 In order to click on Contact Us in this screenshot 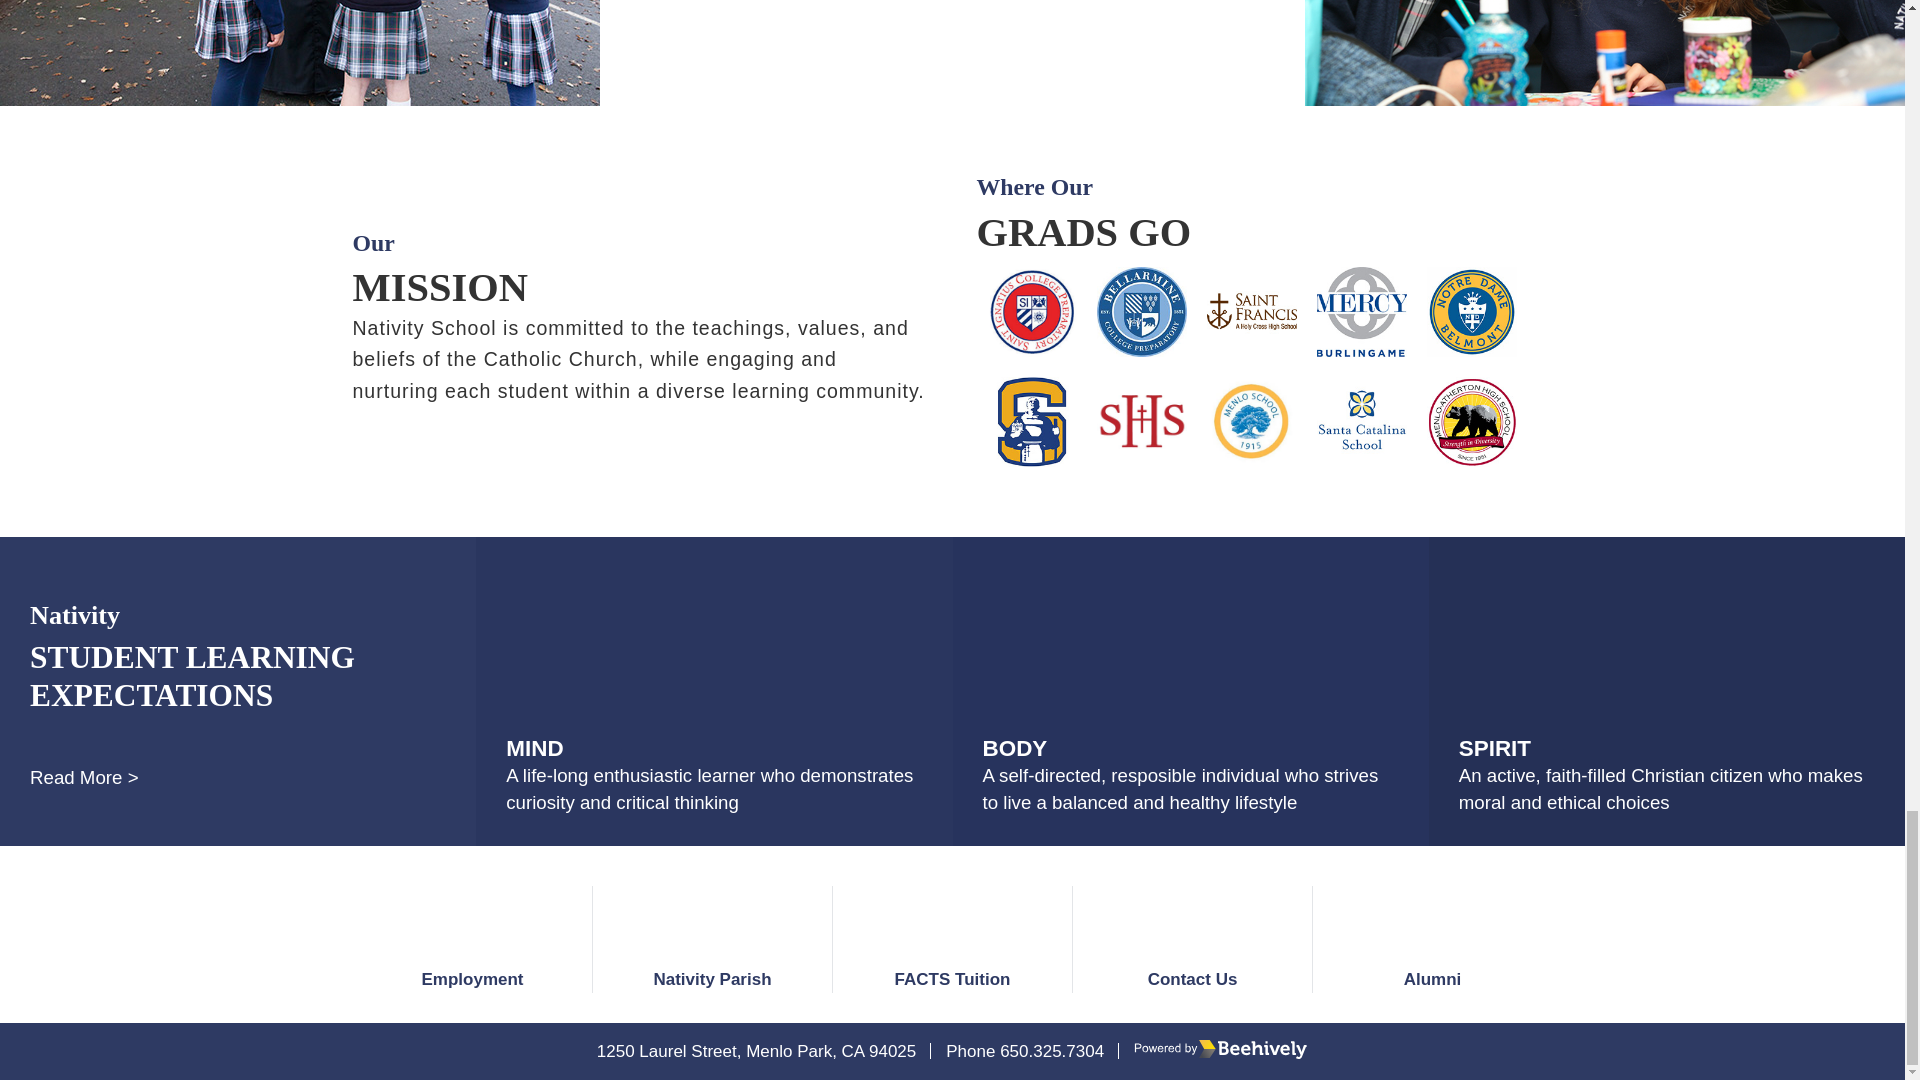, I will do `click(1191, 938)`.